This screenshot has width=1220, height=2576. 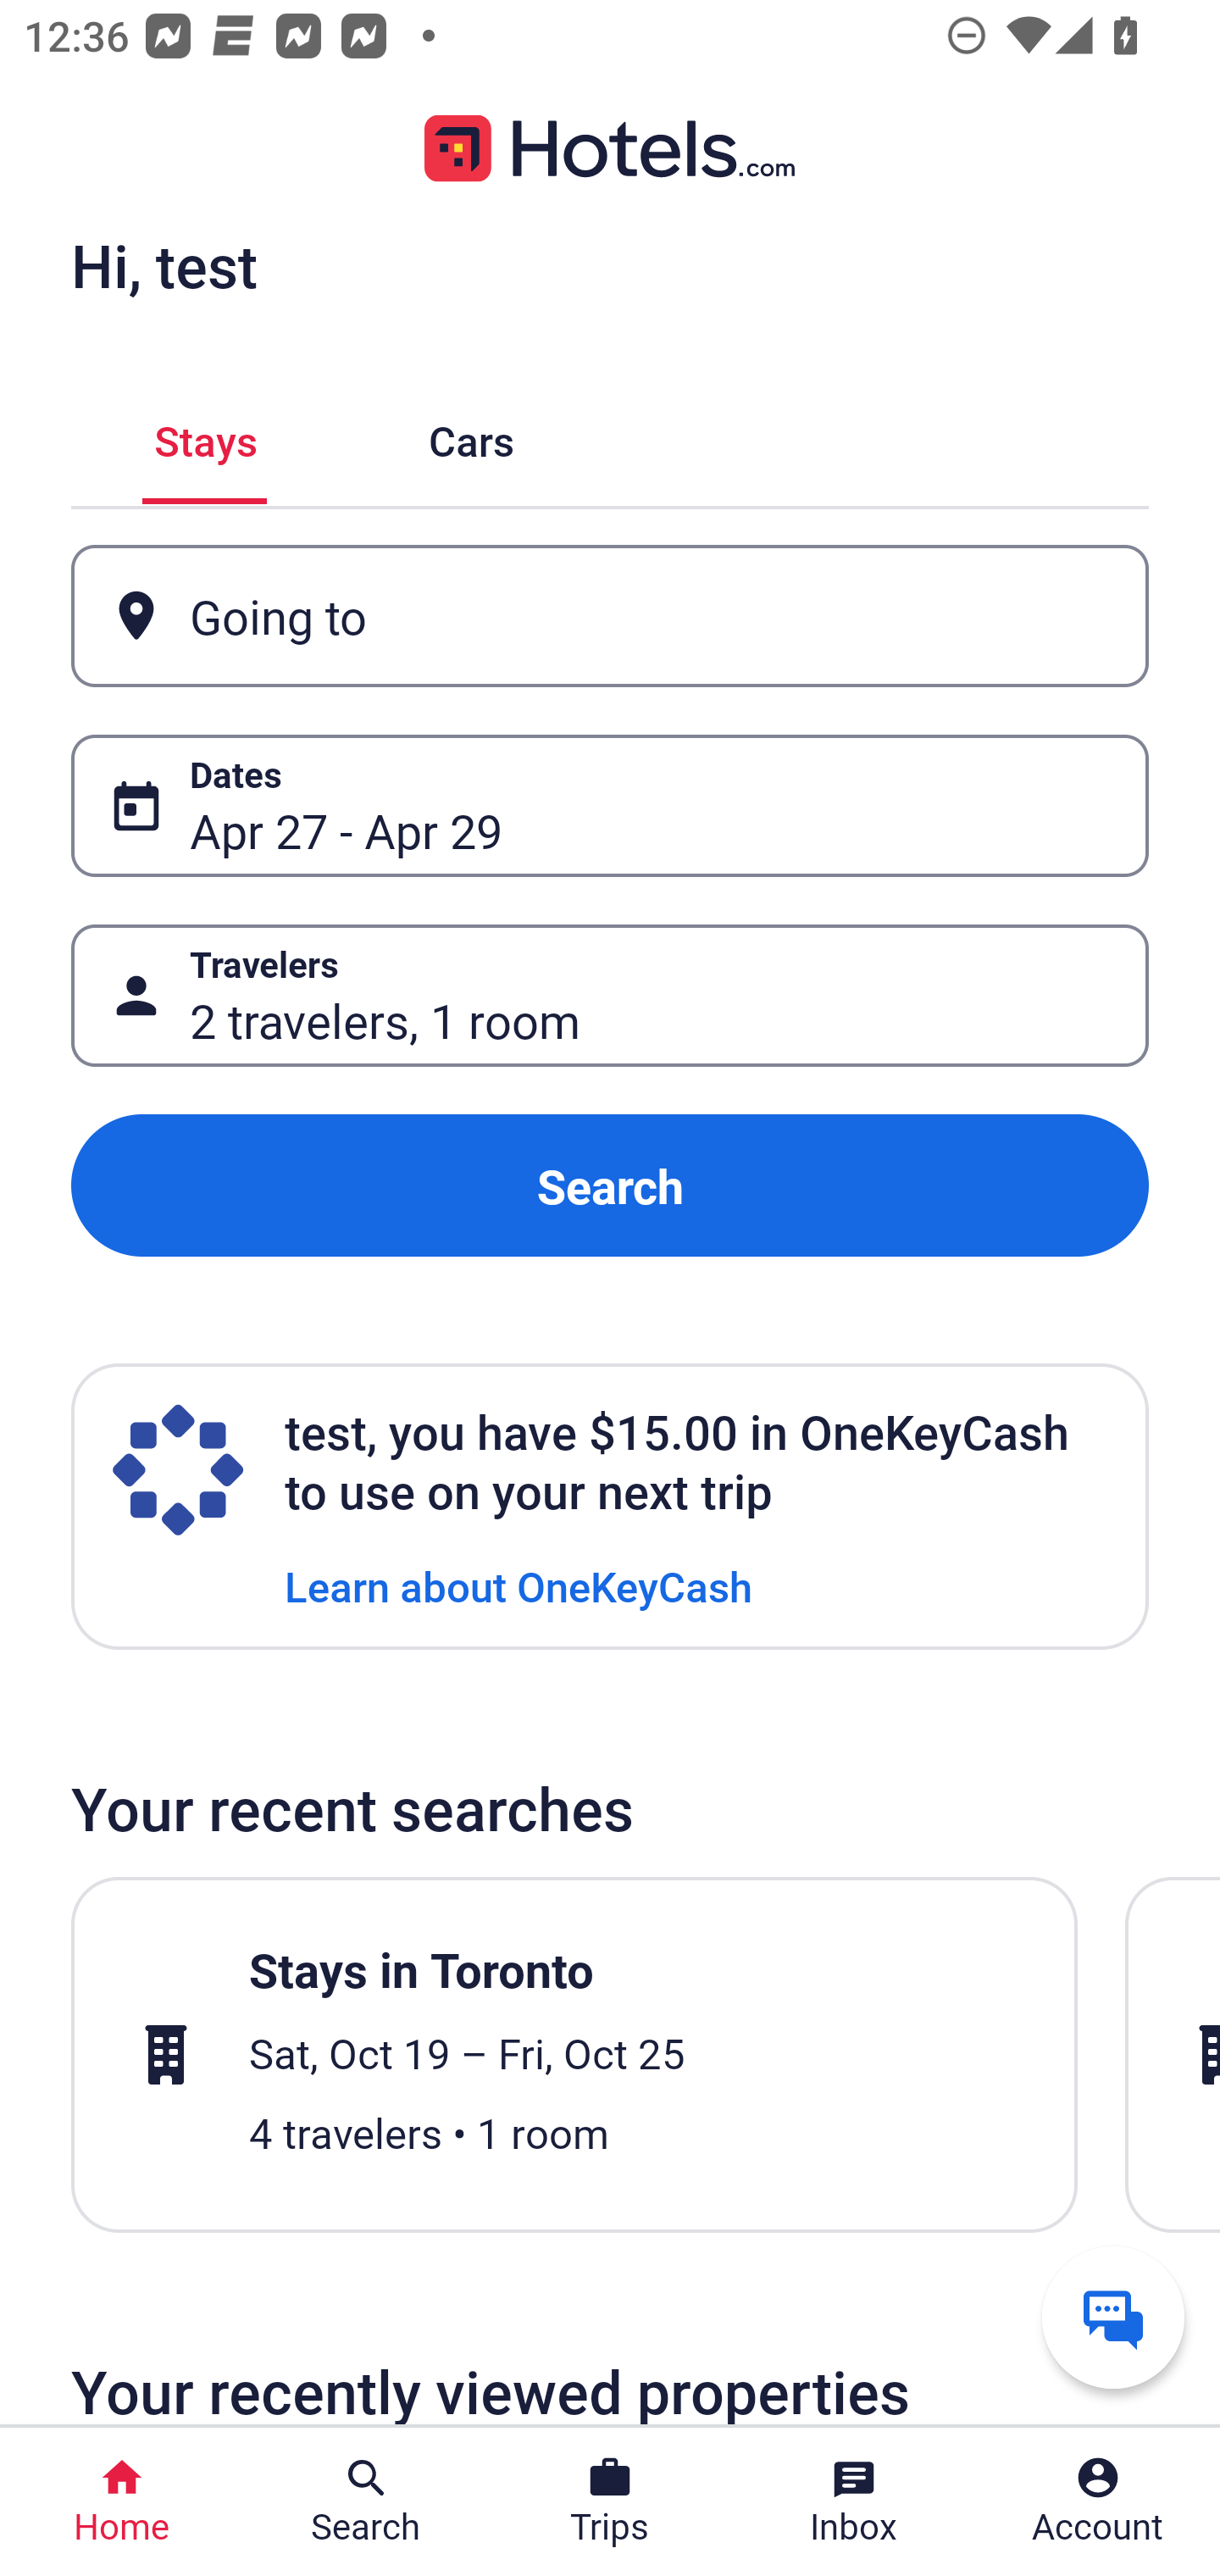 I want to click on Inbox Inbox Button, so click(x=854, y=2501).